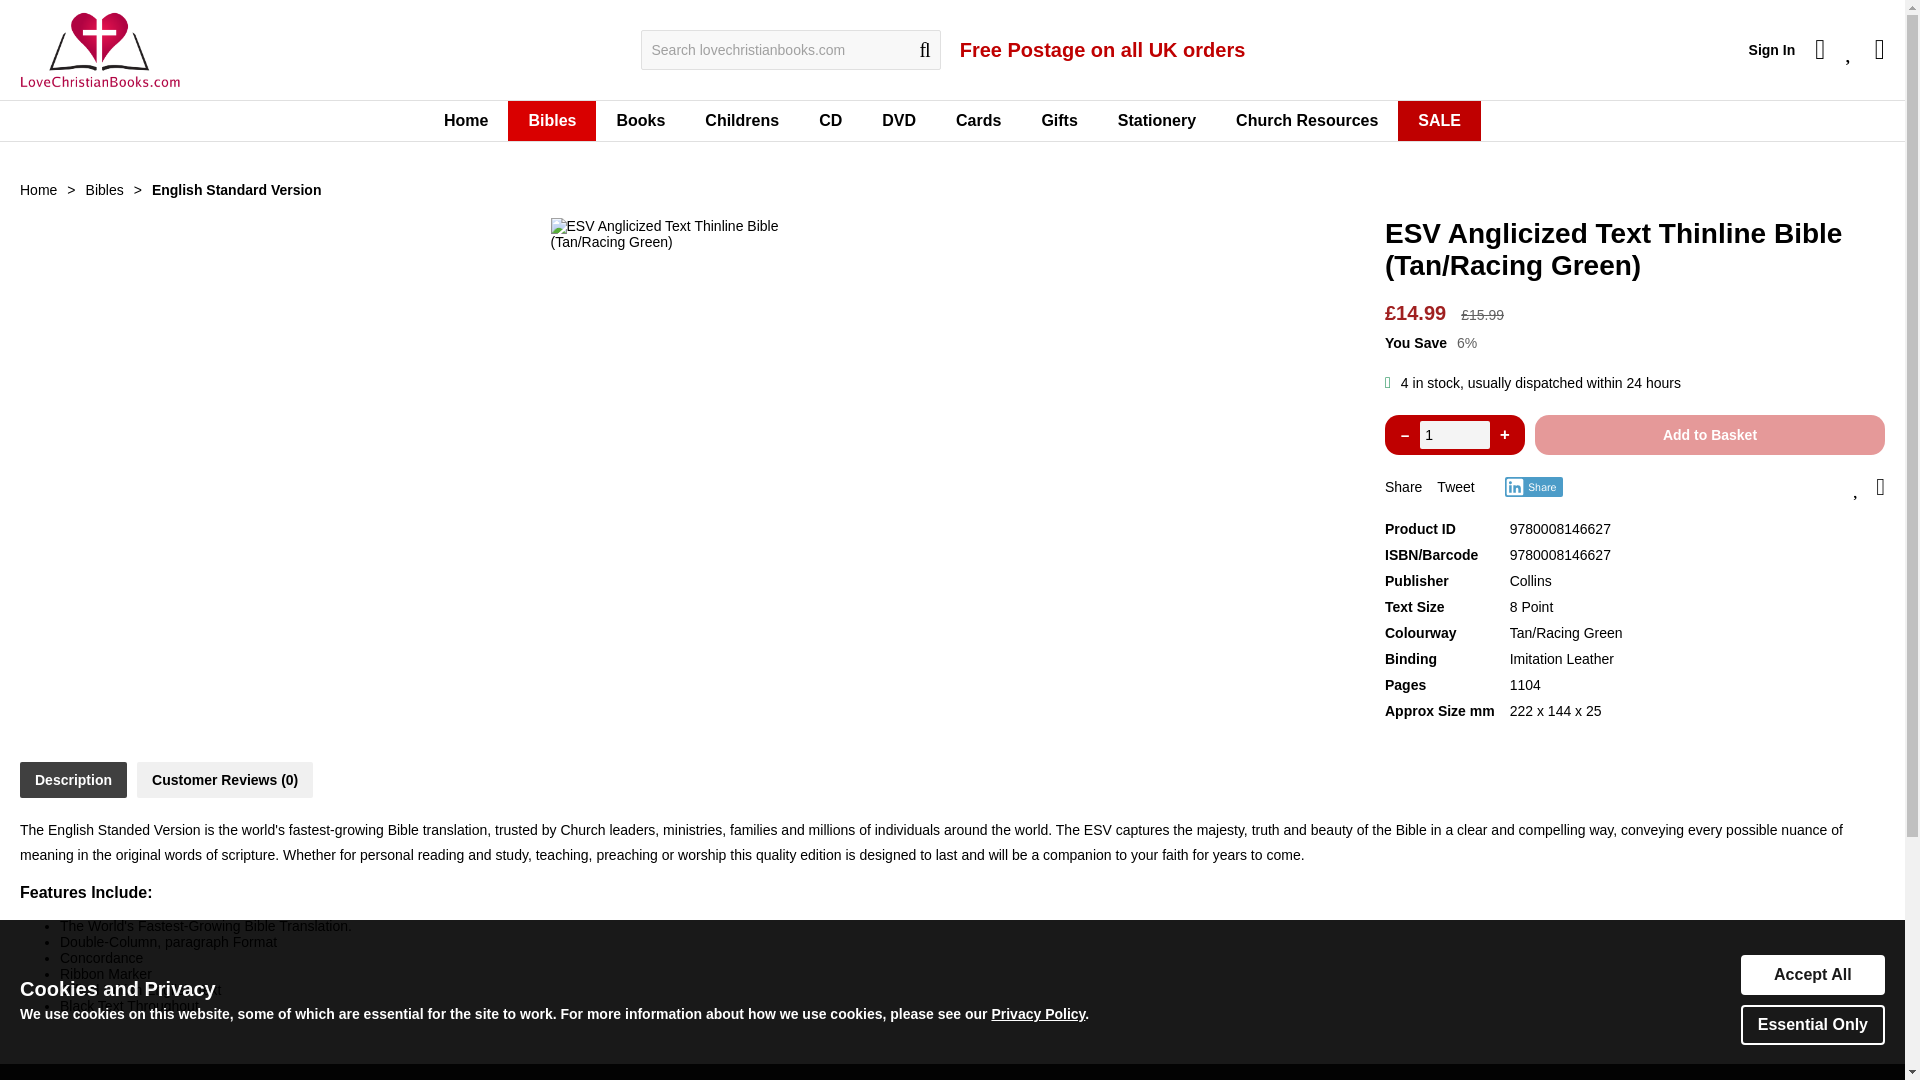  Describe the element at coordinates (899, 121) in the screenshot. I see `Christian Films for all Ages on DVD` at that location.